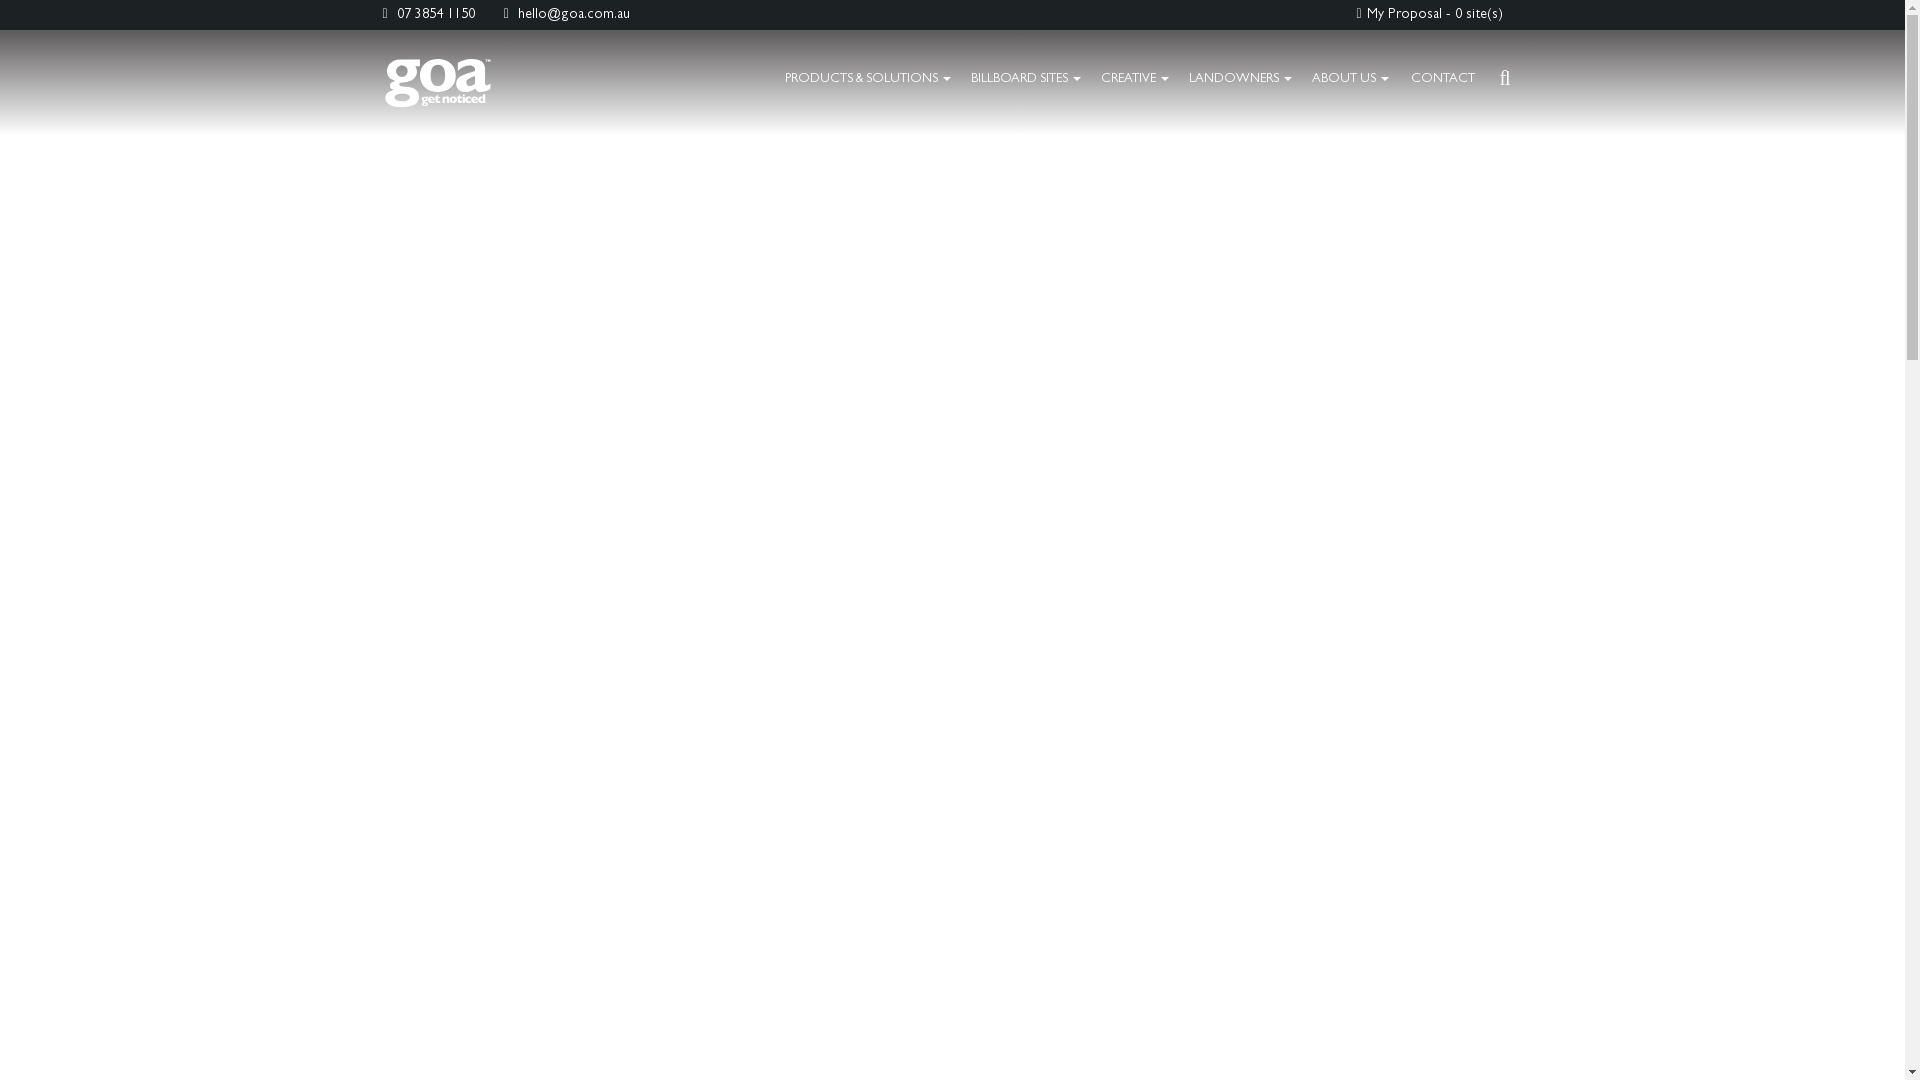  Describe the element at coordinates (1429, 15) in the screenshot. I see `My Proposal - 0 site(s)` at that location.